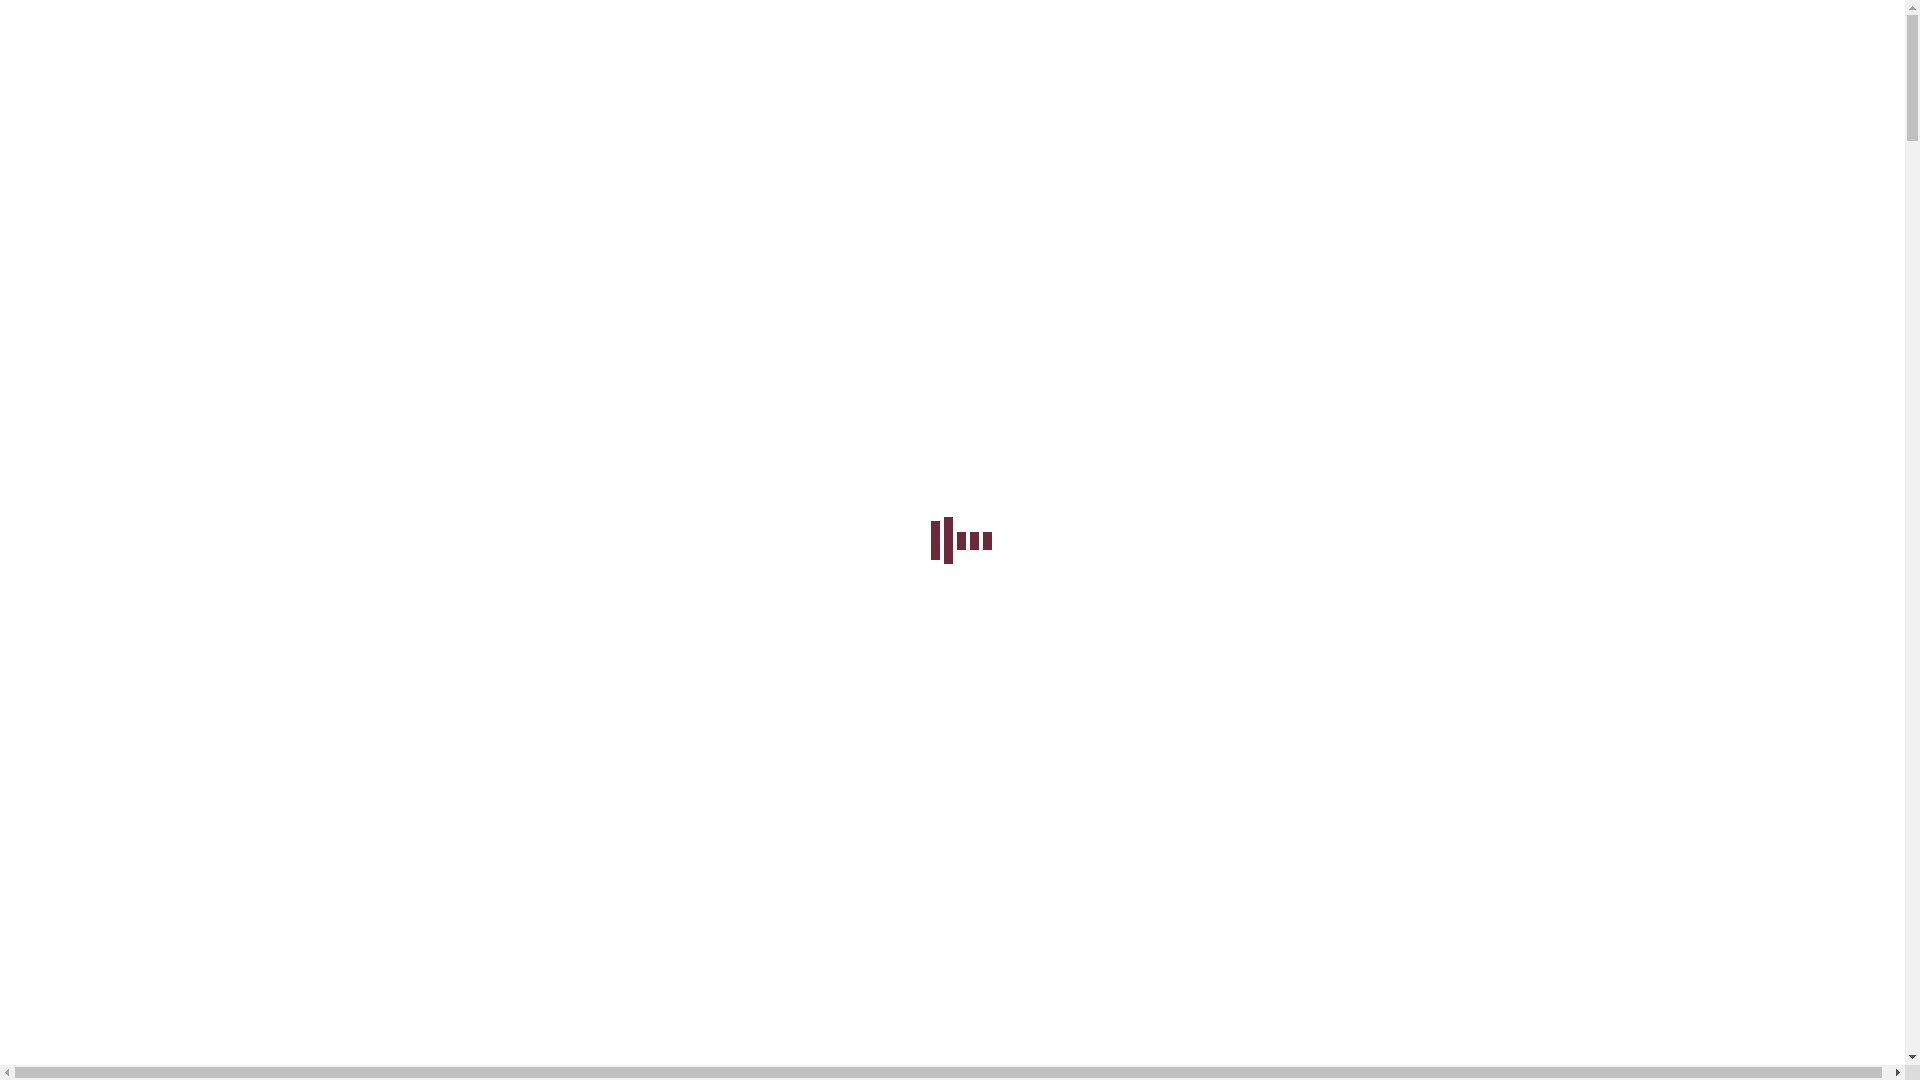  I want to click on Skip to content, so click(952, 17).